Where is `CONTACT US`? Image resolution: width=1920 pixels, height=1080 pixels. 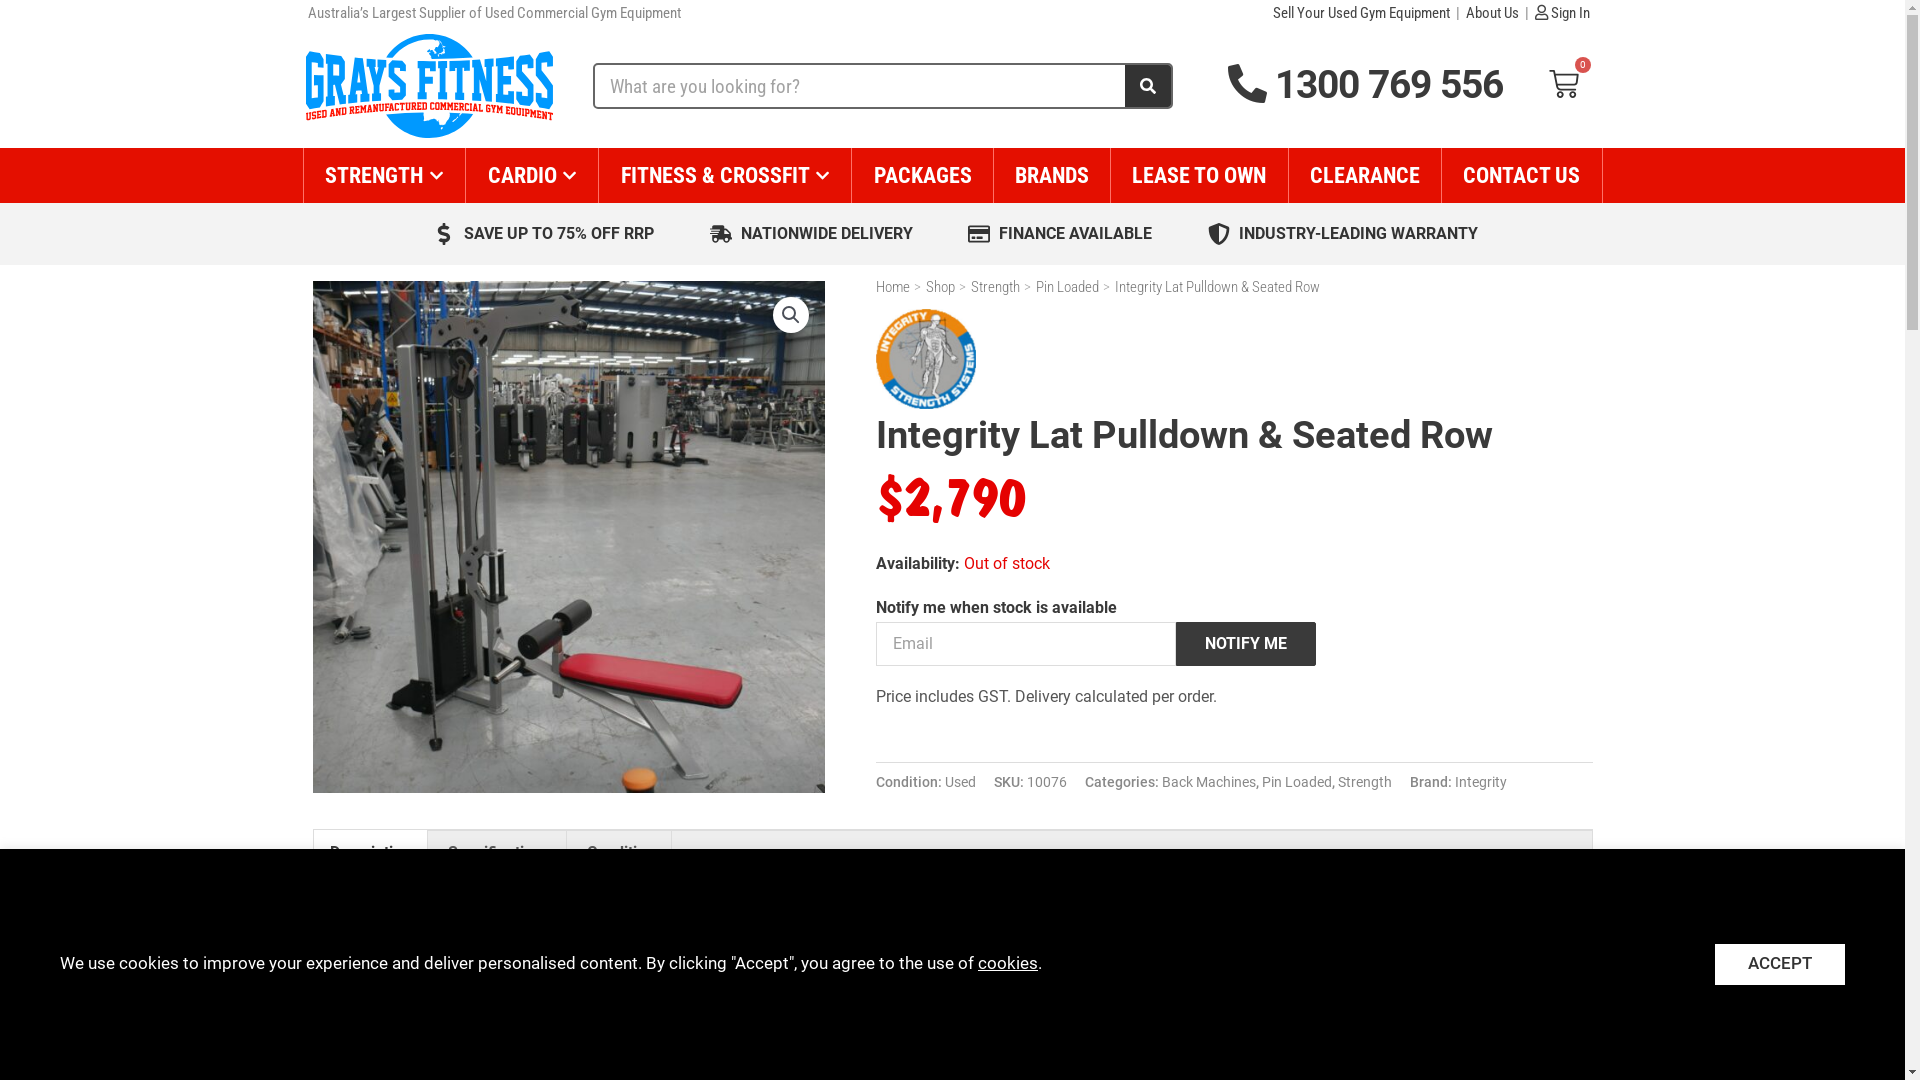 CONTACT US is located at coordinates (1522, 176).